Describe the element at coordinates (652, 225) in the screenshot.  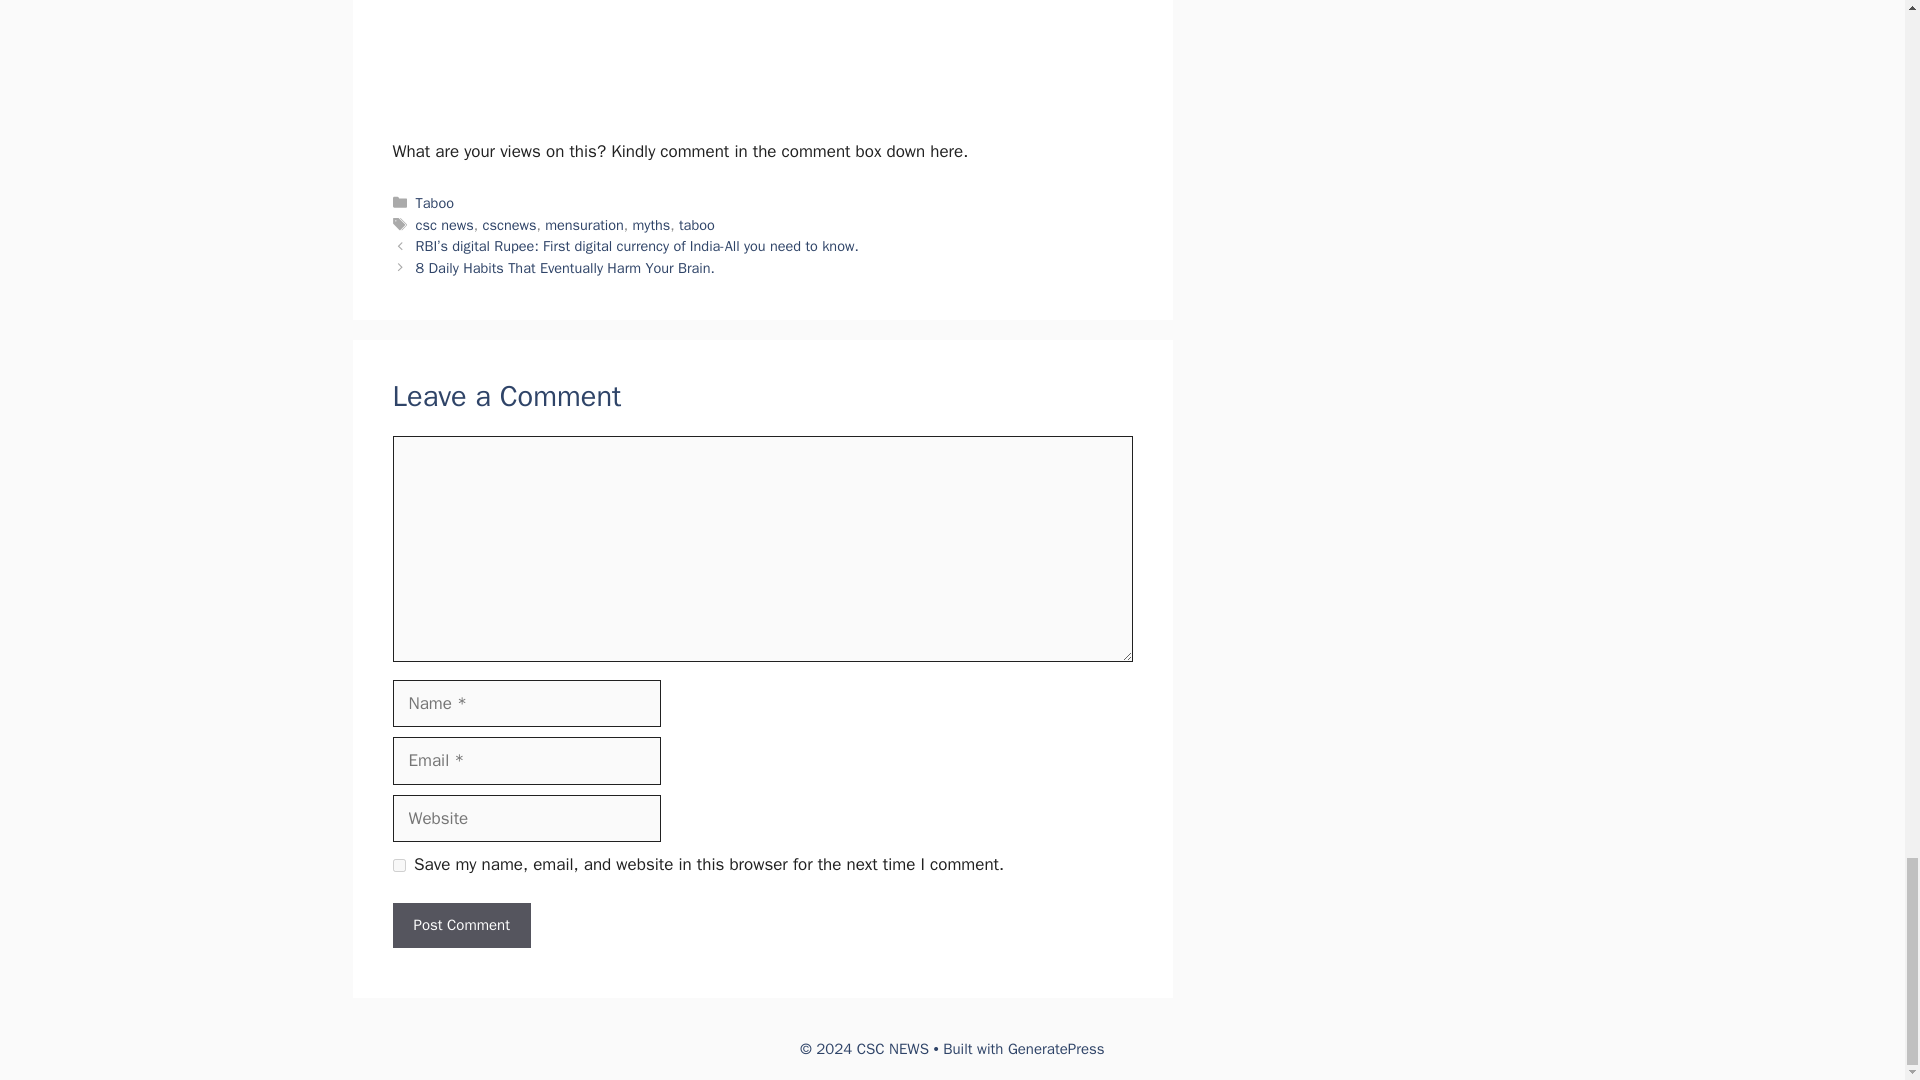
I see `myths` at that location.